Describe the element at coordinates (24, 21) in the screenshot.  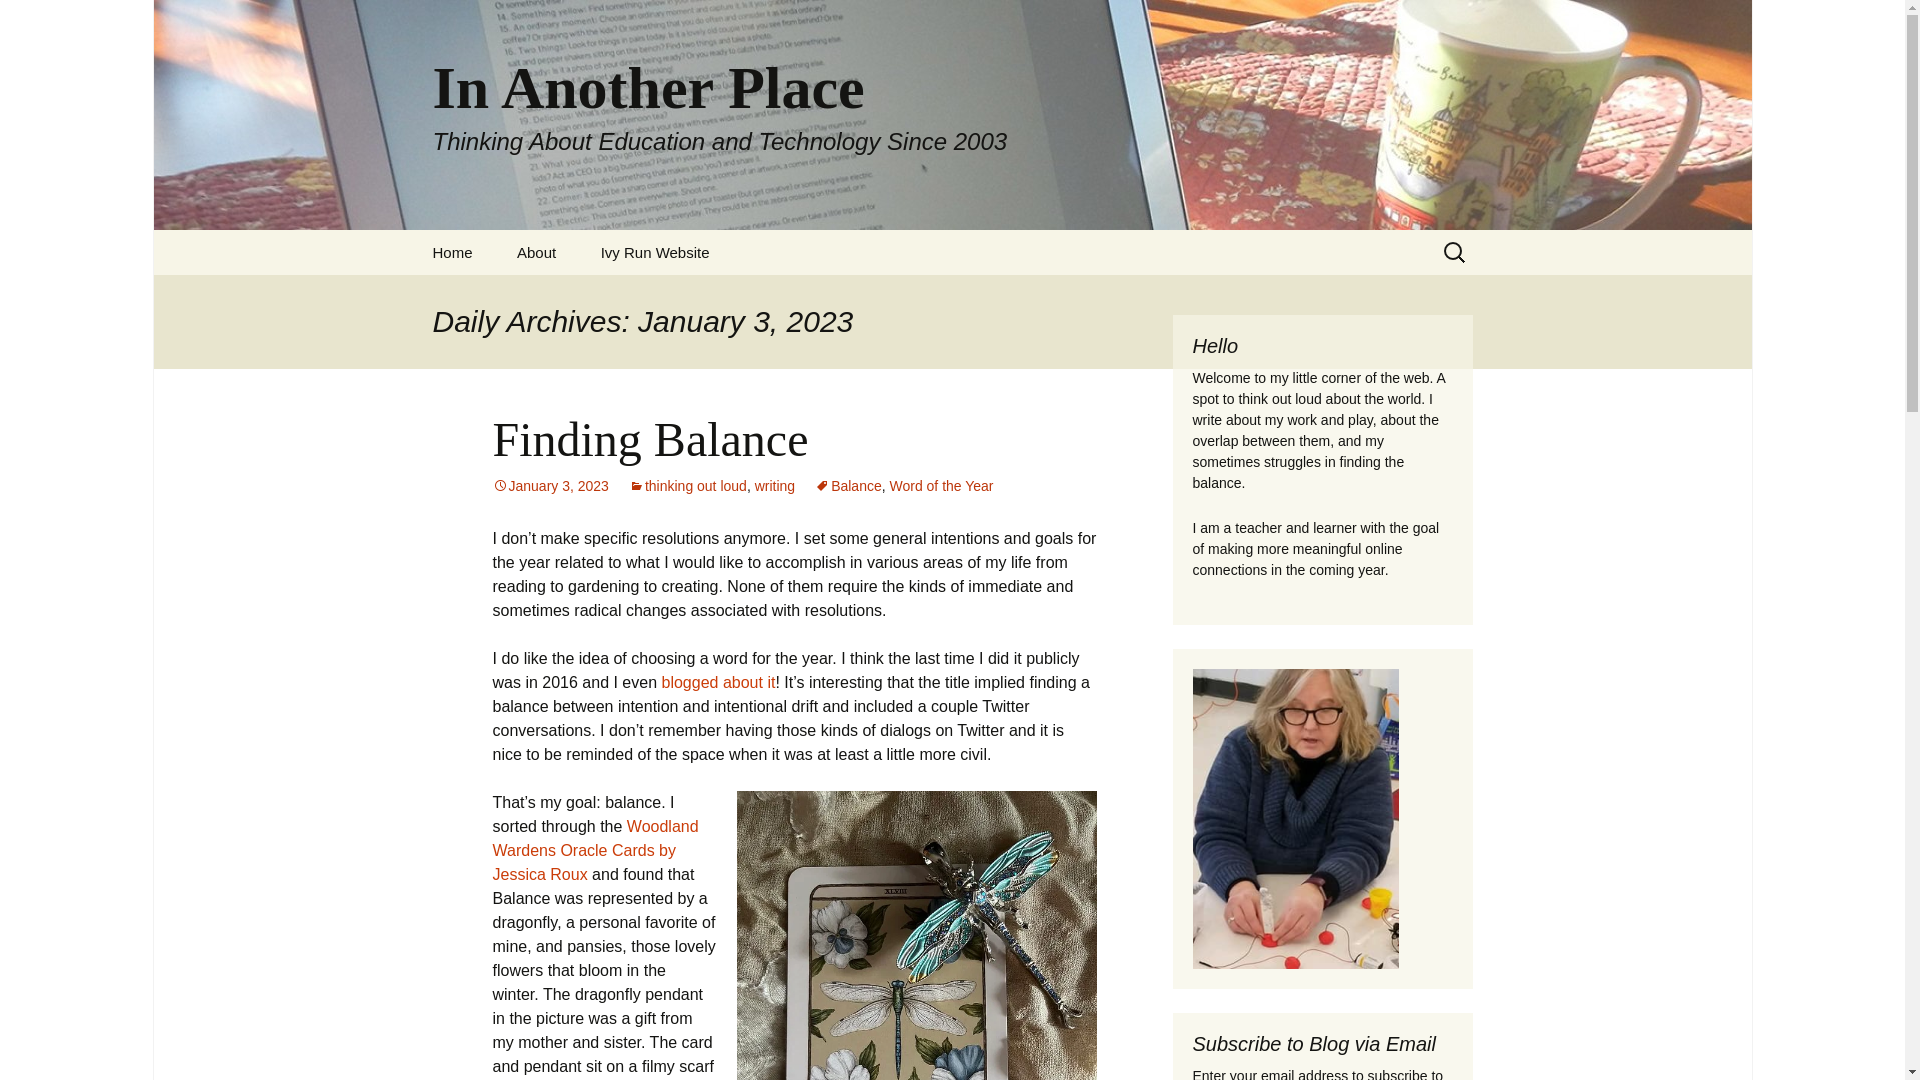
I see `Search` at that location.